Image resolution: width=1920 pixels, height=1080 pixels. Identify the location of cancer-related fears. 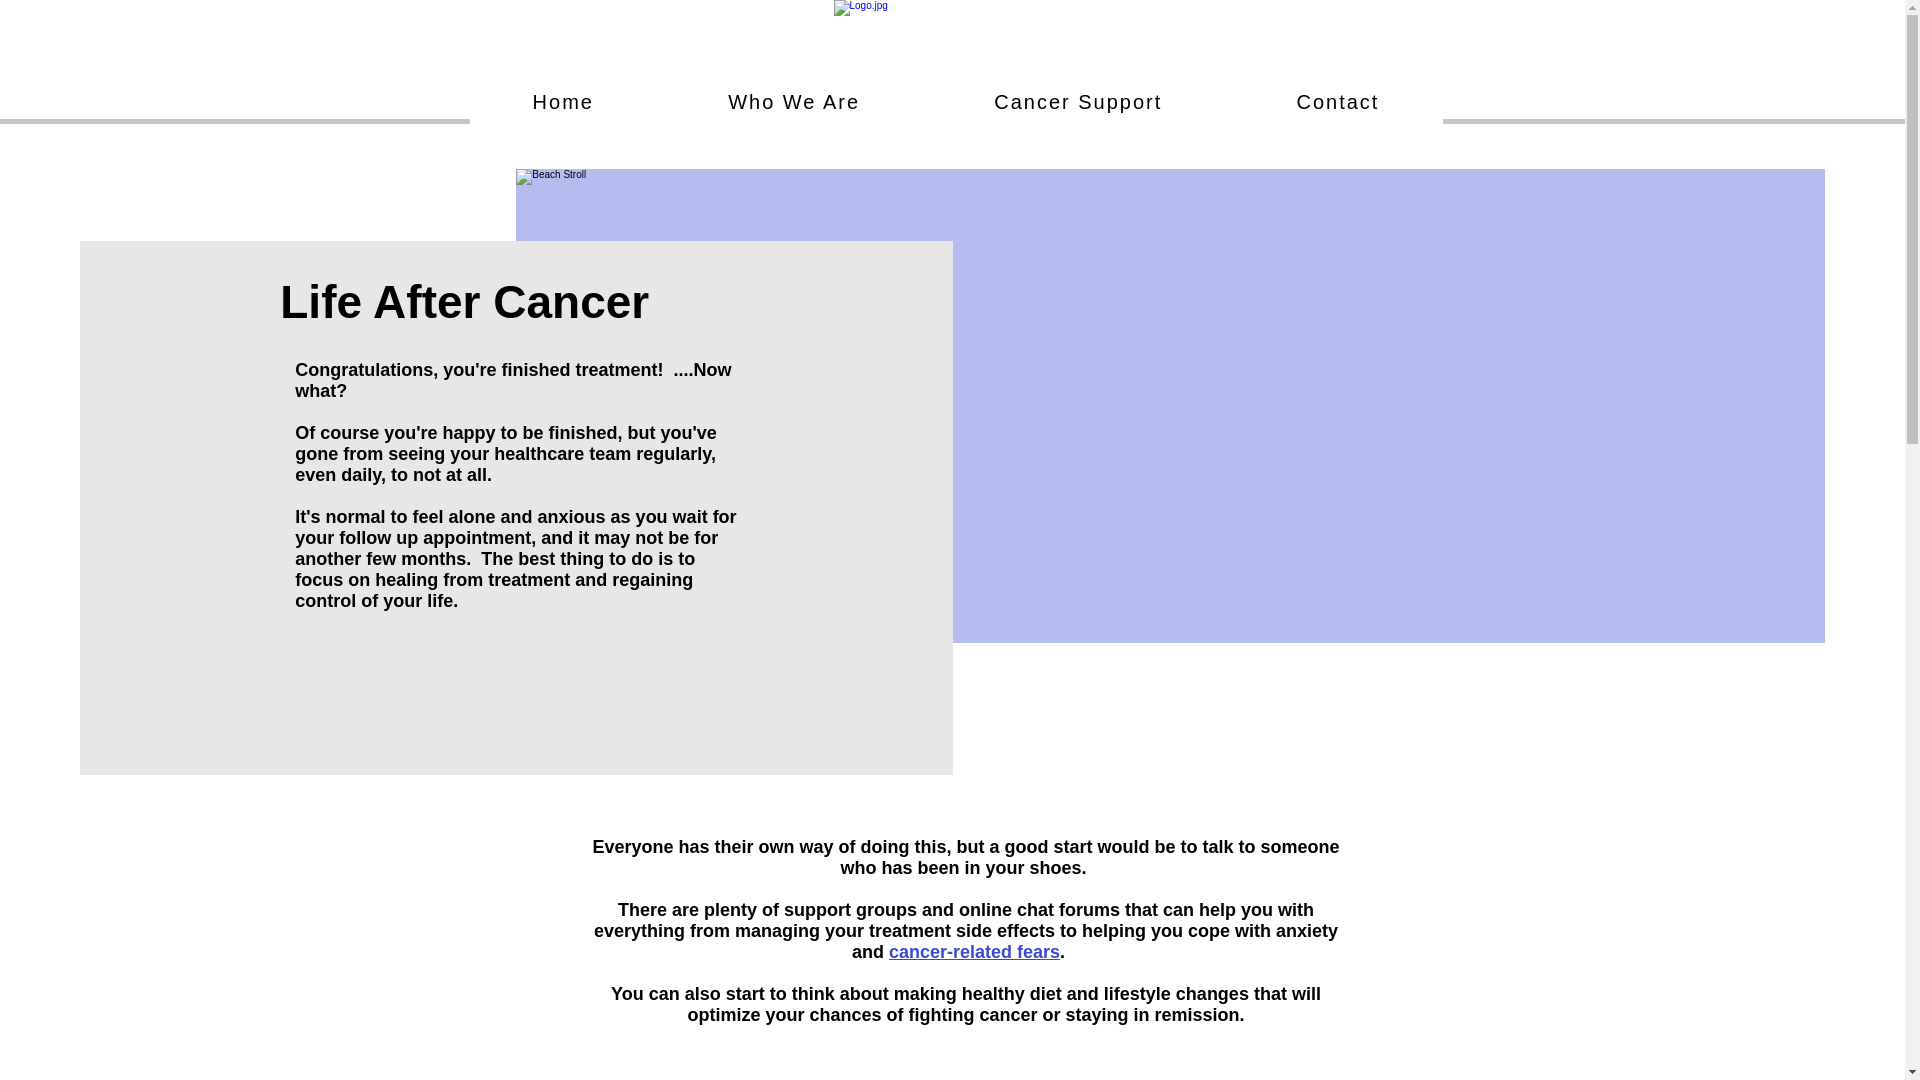
(974, 952).